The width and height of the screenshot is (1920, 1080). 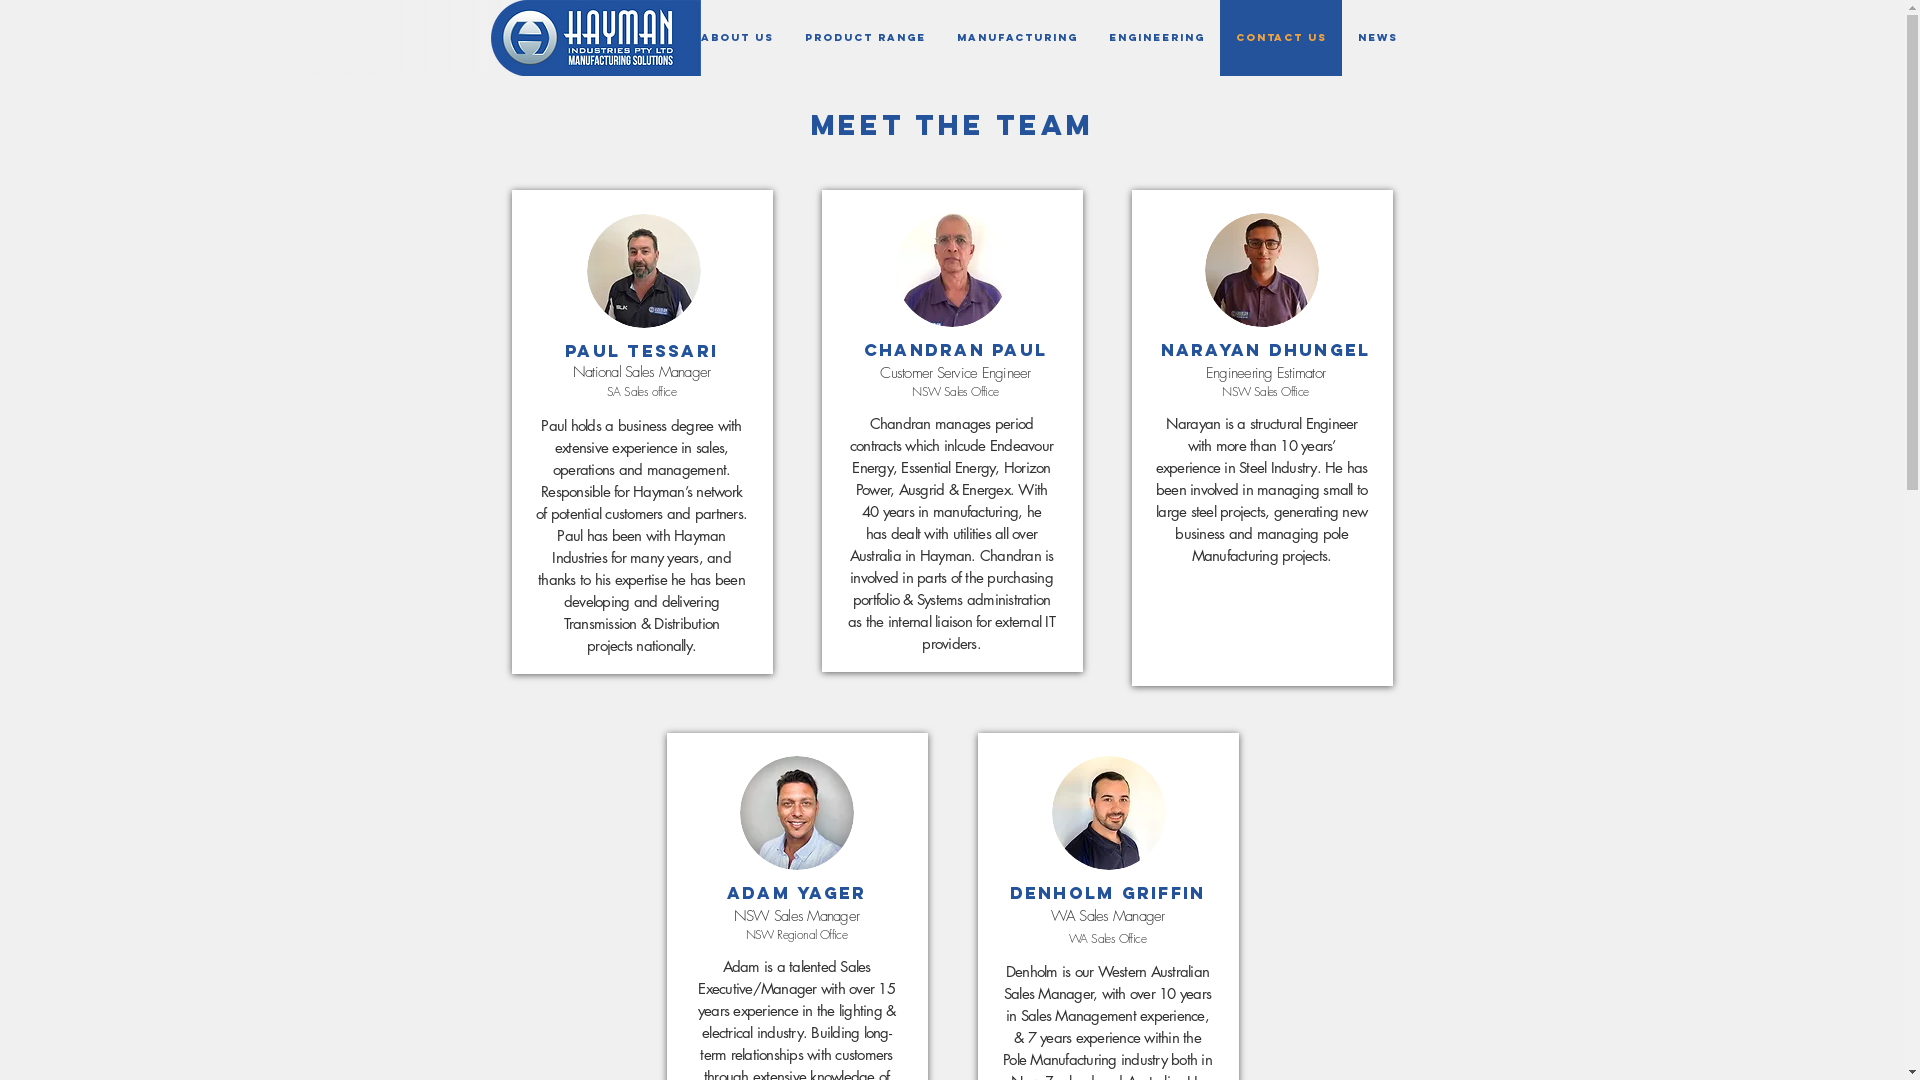 What do you see at coordinates (1378, 38) in the screenshot?
I see `NEWS` at bounding box center [1378, 38].